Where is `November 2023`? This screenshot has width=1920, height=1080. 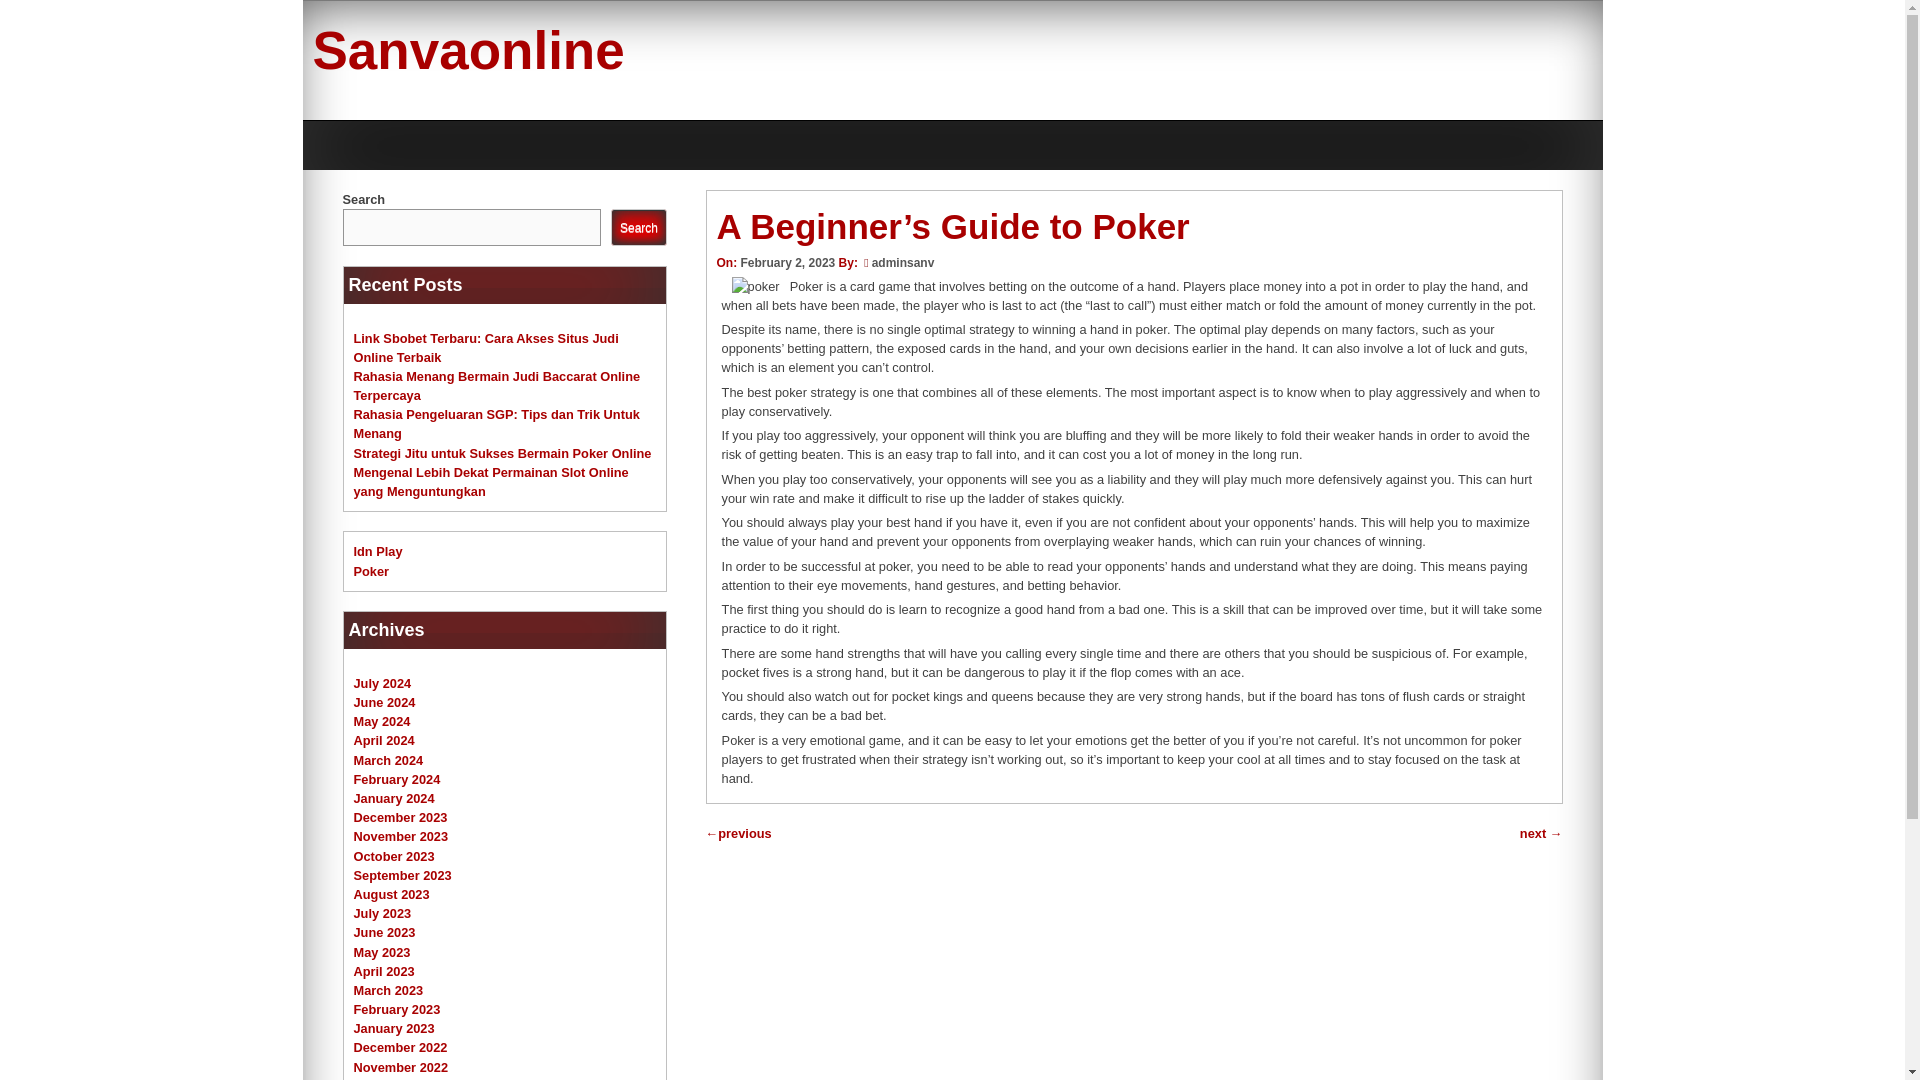
November 2023 is located at coordinates (401, 836).